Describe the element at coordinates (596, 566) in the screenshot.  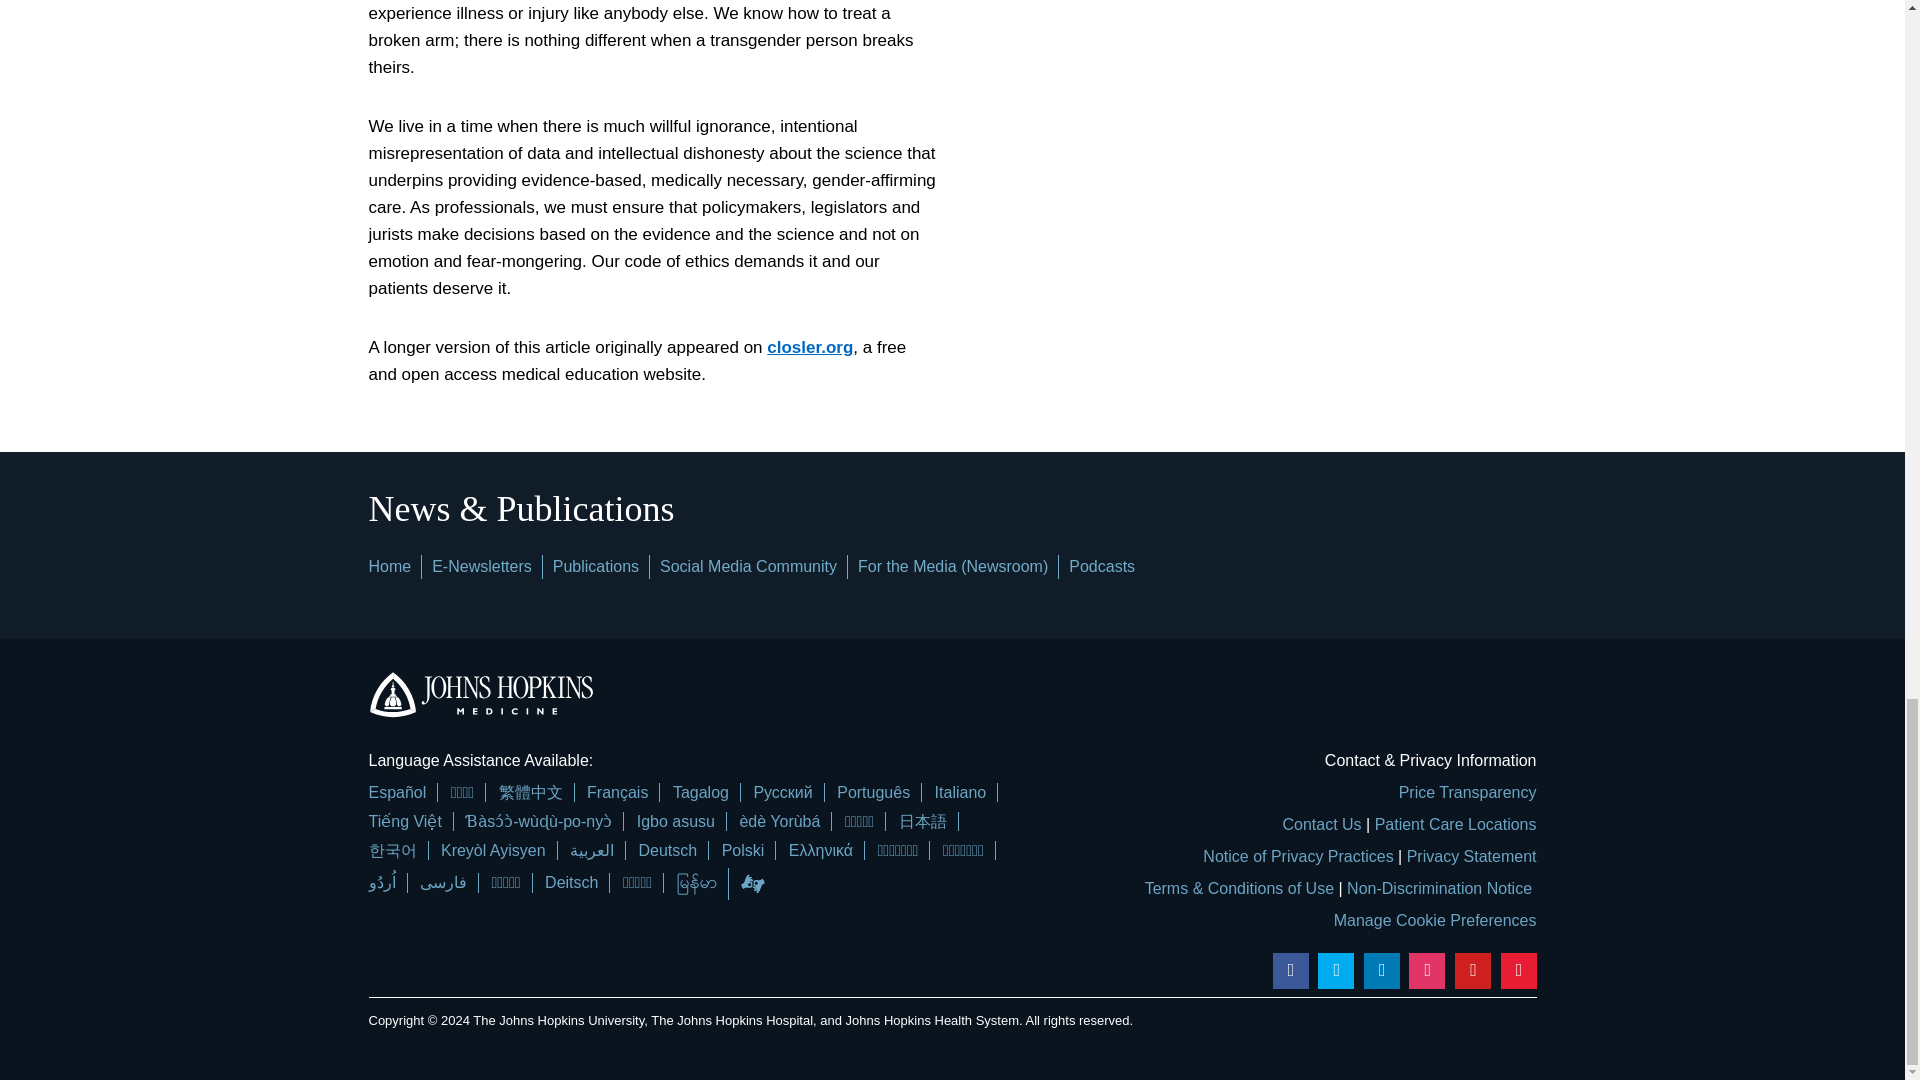
I see `Publications` at that location.